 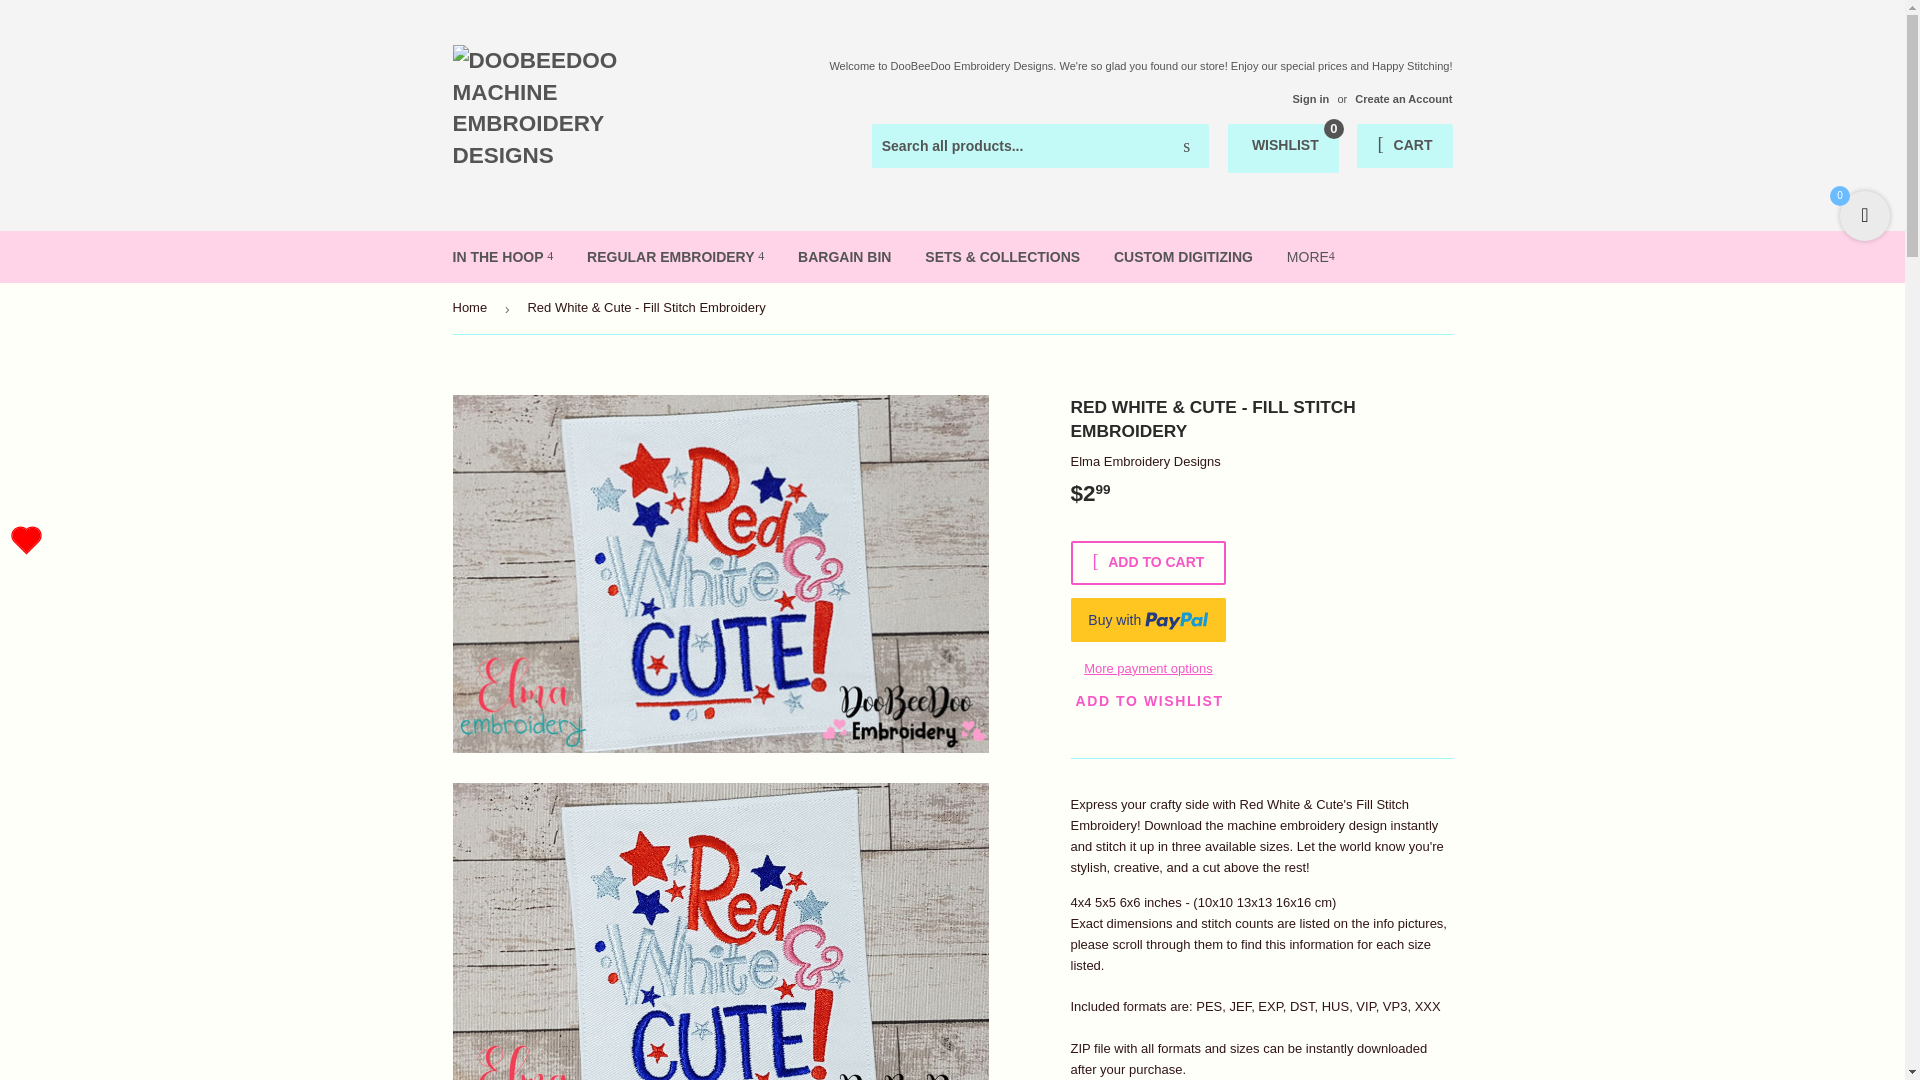 I want to click on Create an Account, so click(x=1404, y=146).